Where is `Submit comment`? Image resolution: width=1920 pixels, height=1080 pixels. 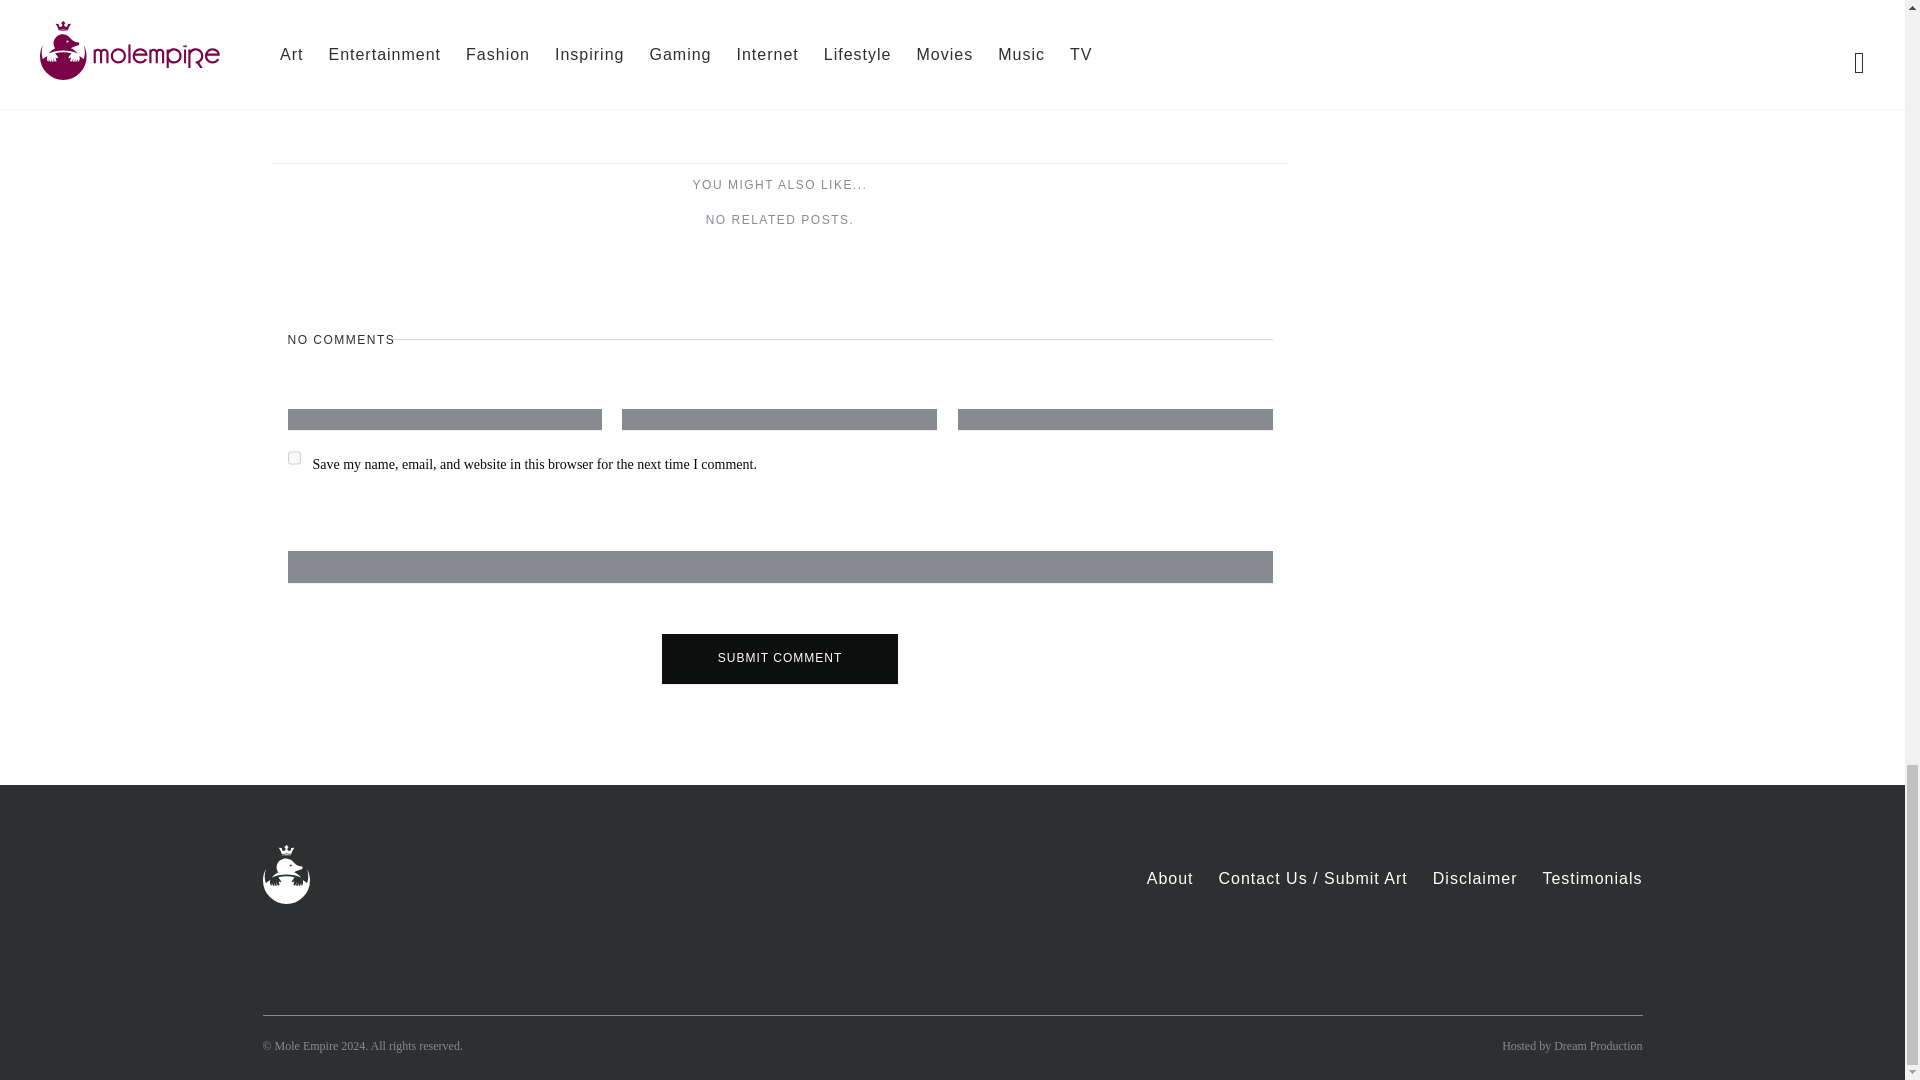
Submit comment is located at coordinates (780, 658).